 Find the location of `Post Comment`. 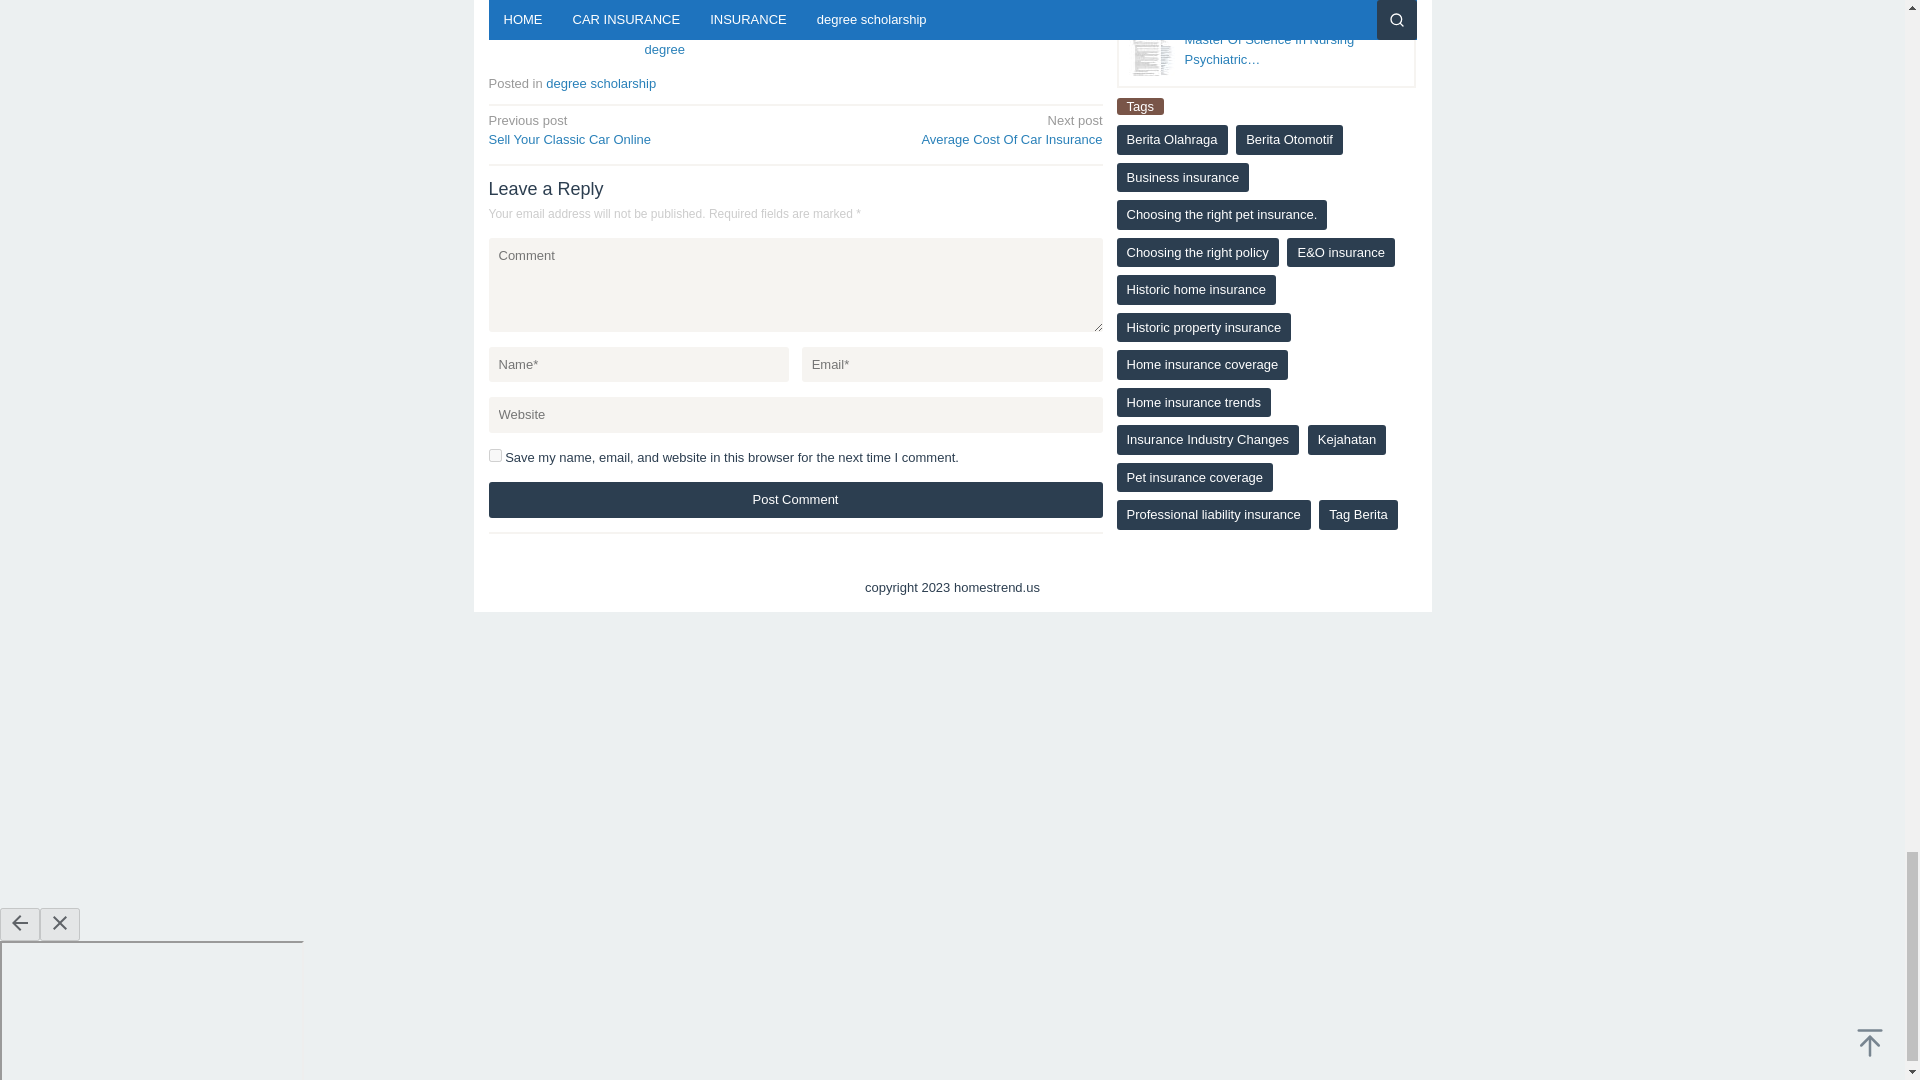

Post Comment is located at coordinates (866, 20).